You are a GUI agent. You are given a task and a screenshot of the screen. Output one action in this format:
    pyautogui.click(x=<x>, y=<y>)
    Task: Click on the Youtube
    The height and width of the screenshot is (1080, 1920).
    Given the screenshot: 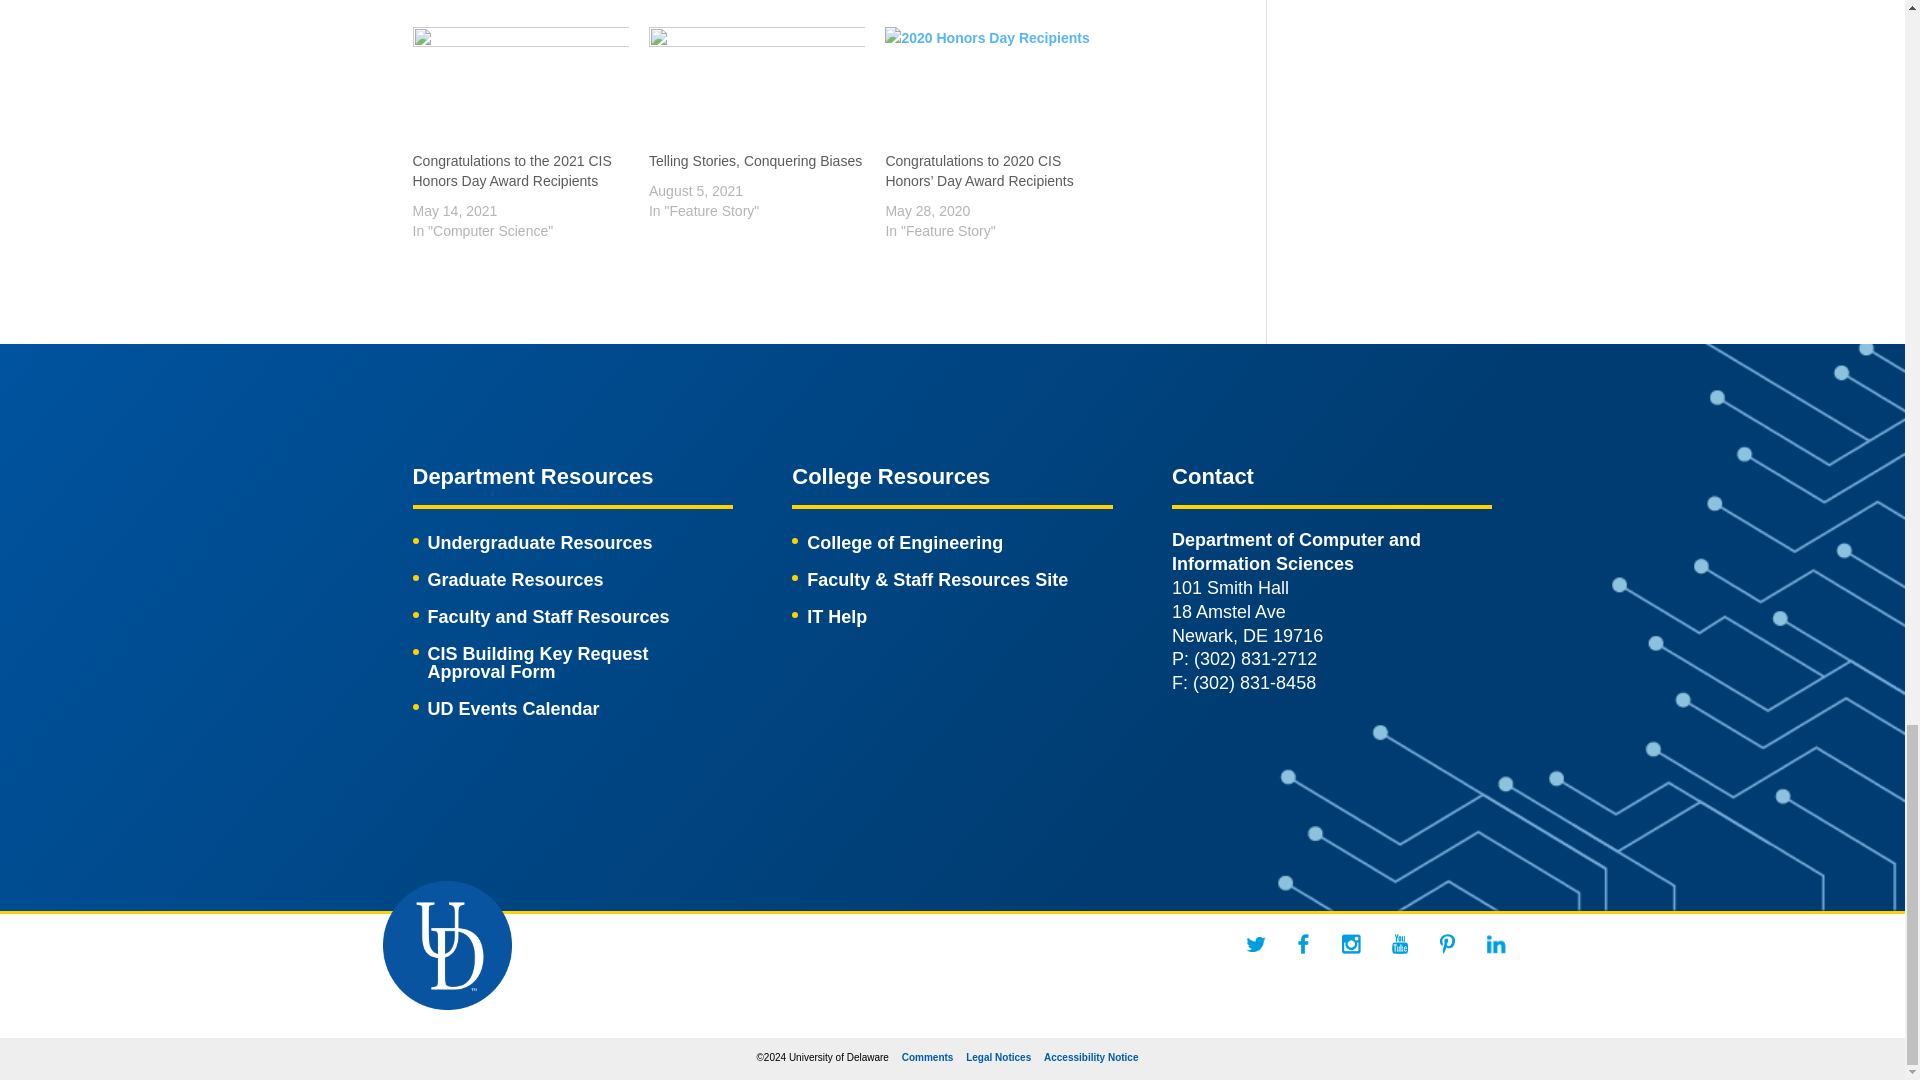 What is the action you would take?
    pyautogui.click(x=1400, y=944)
    